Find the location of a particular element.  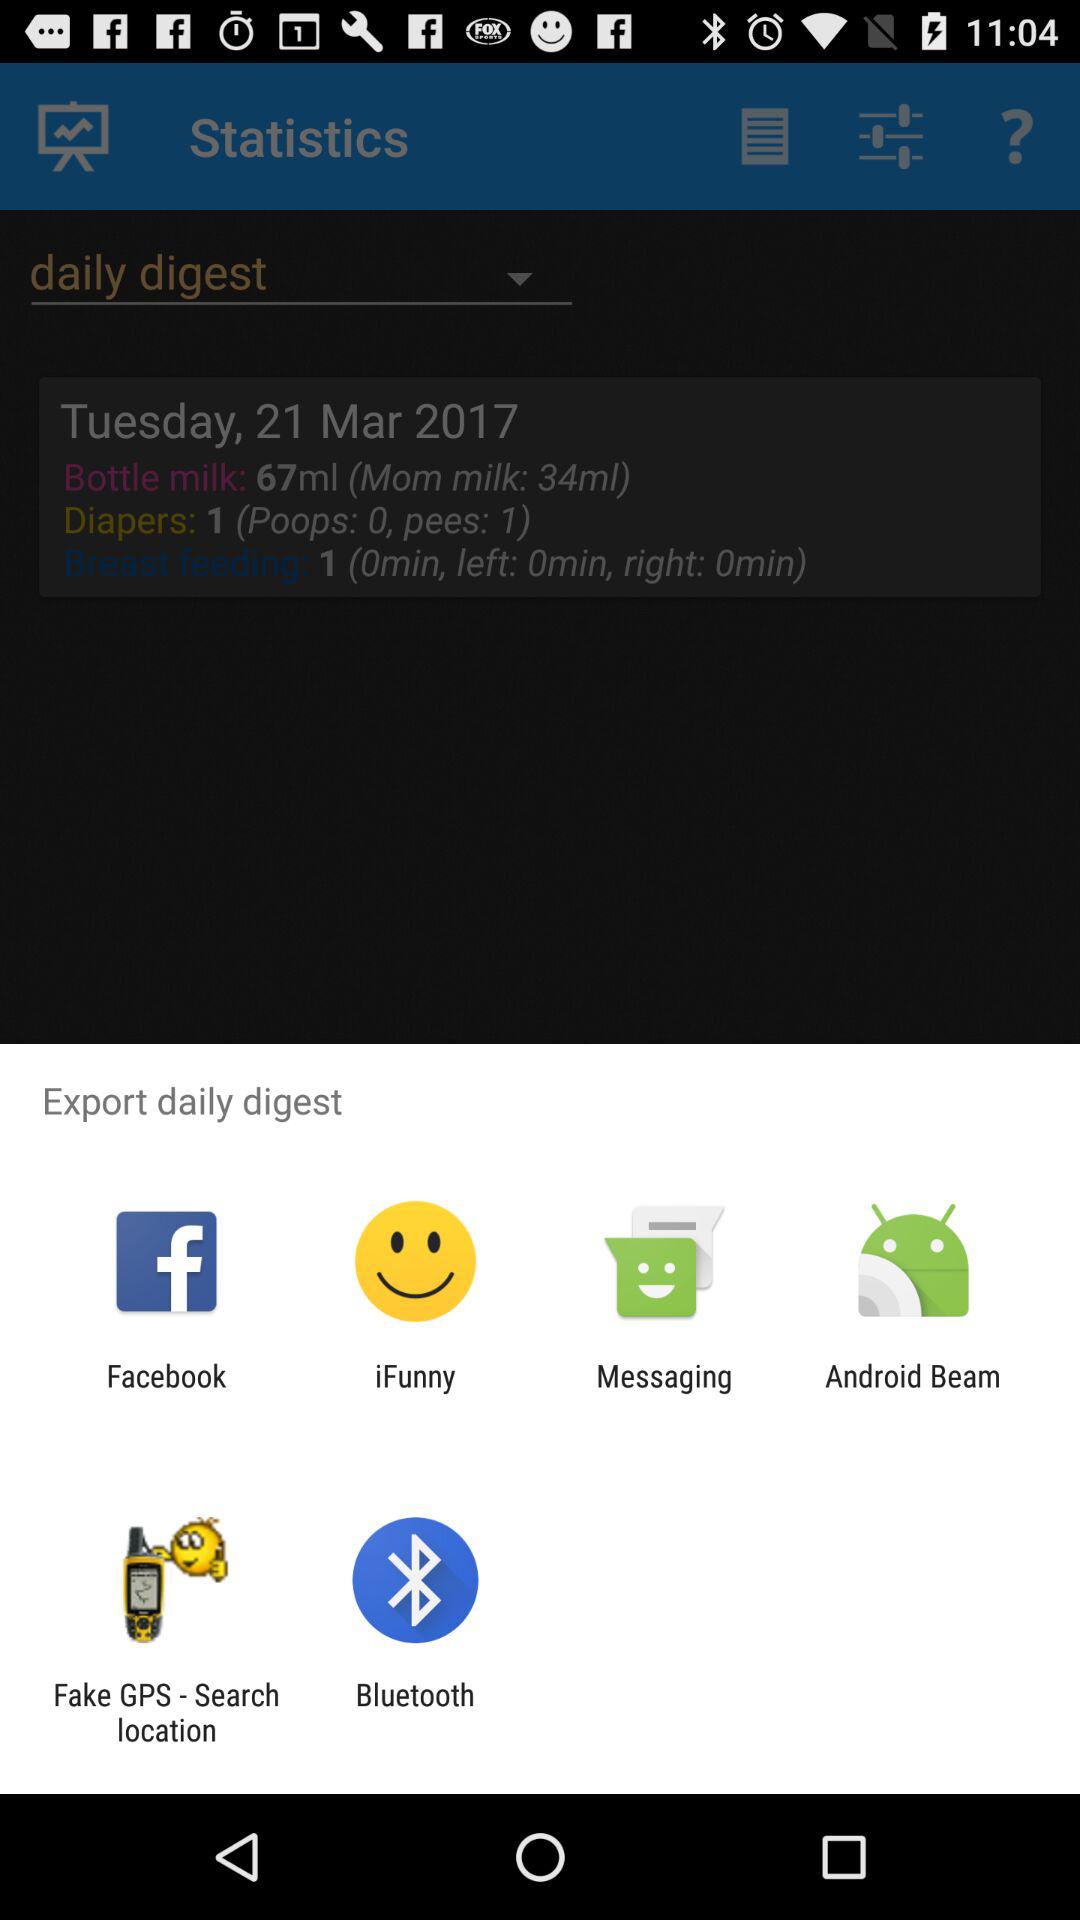

scroll to the android beam app is located at coordinates (913, 1393).